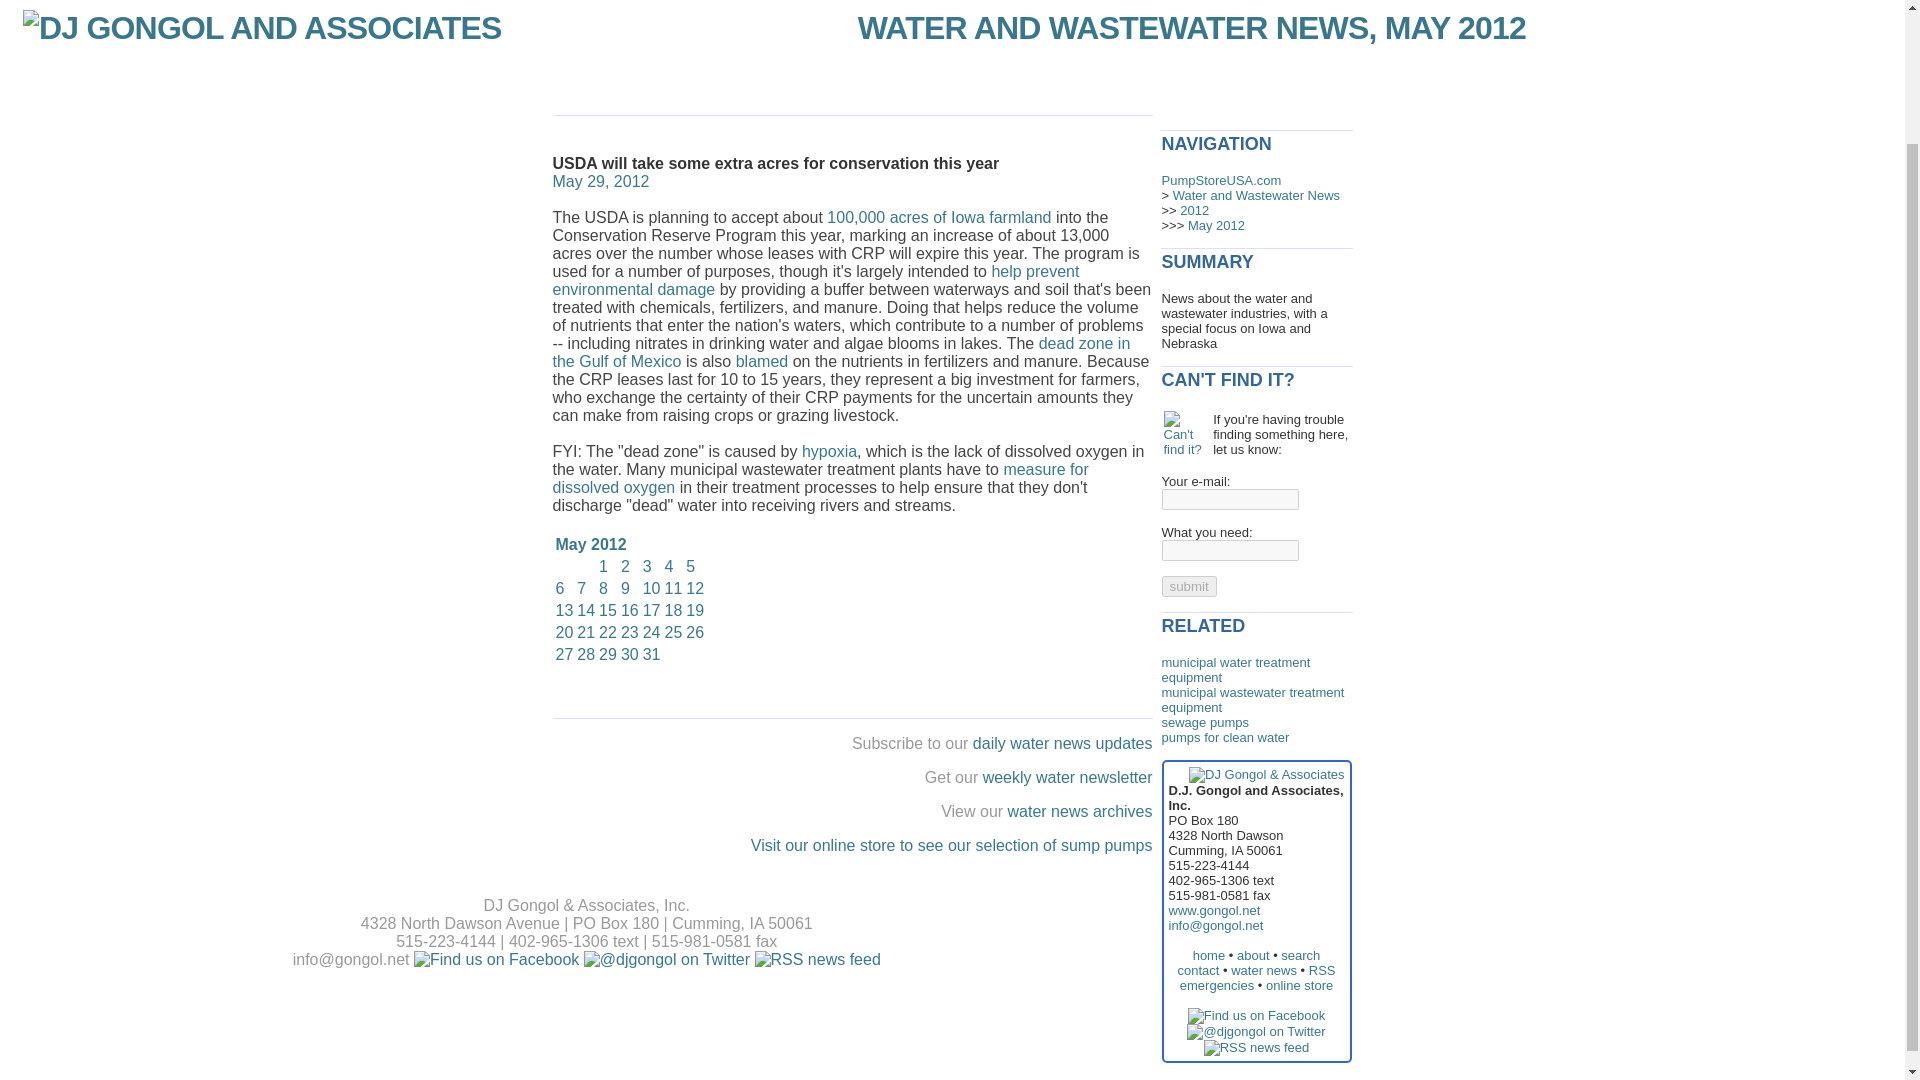 The width and height of the screenshot is (1920, 1080). I want to click on municipal wastewater treatment equipment, so click(1253, 699).